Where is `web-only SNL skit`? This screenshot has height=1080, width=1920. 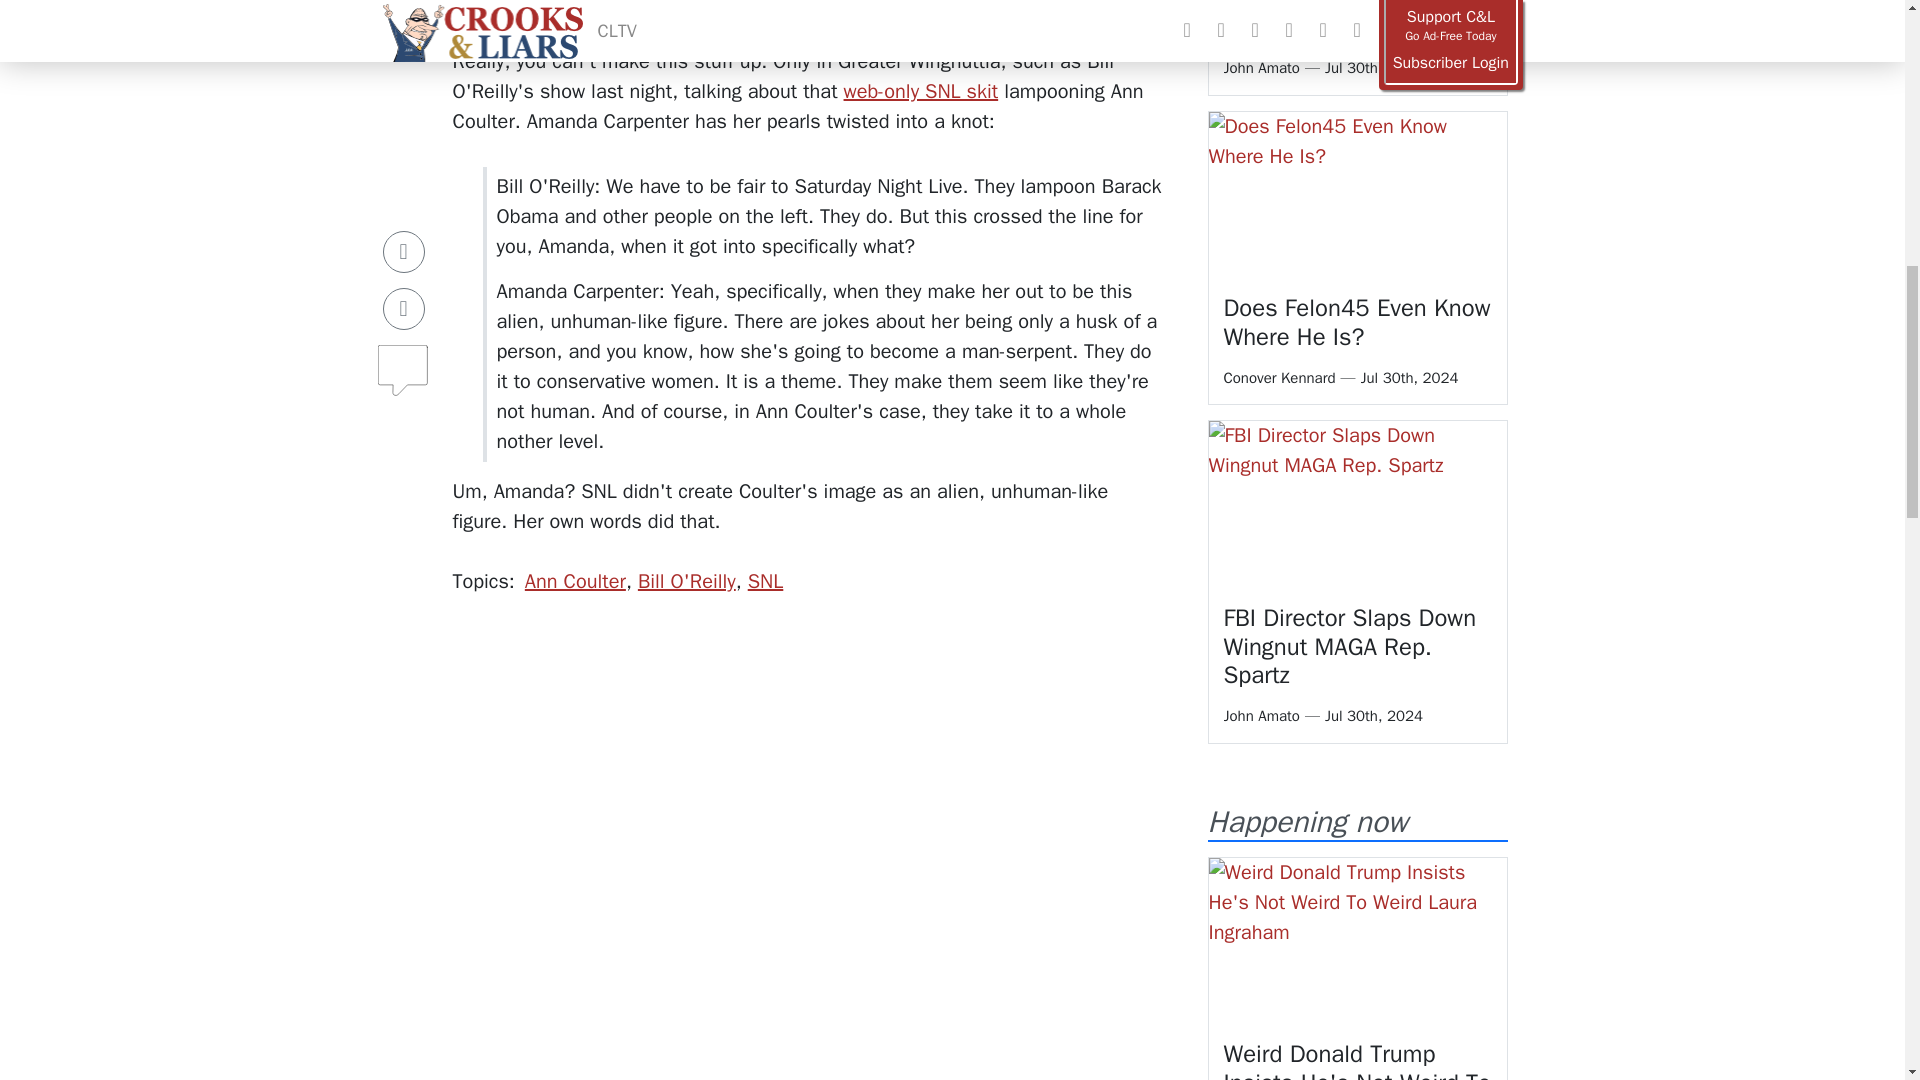 web-only SNL skit is located at coordinates (921, 90).